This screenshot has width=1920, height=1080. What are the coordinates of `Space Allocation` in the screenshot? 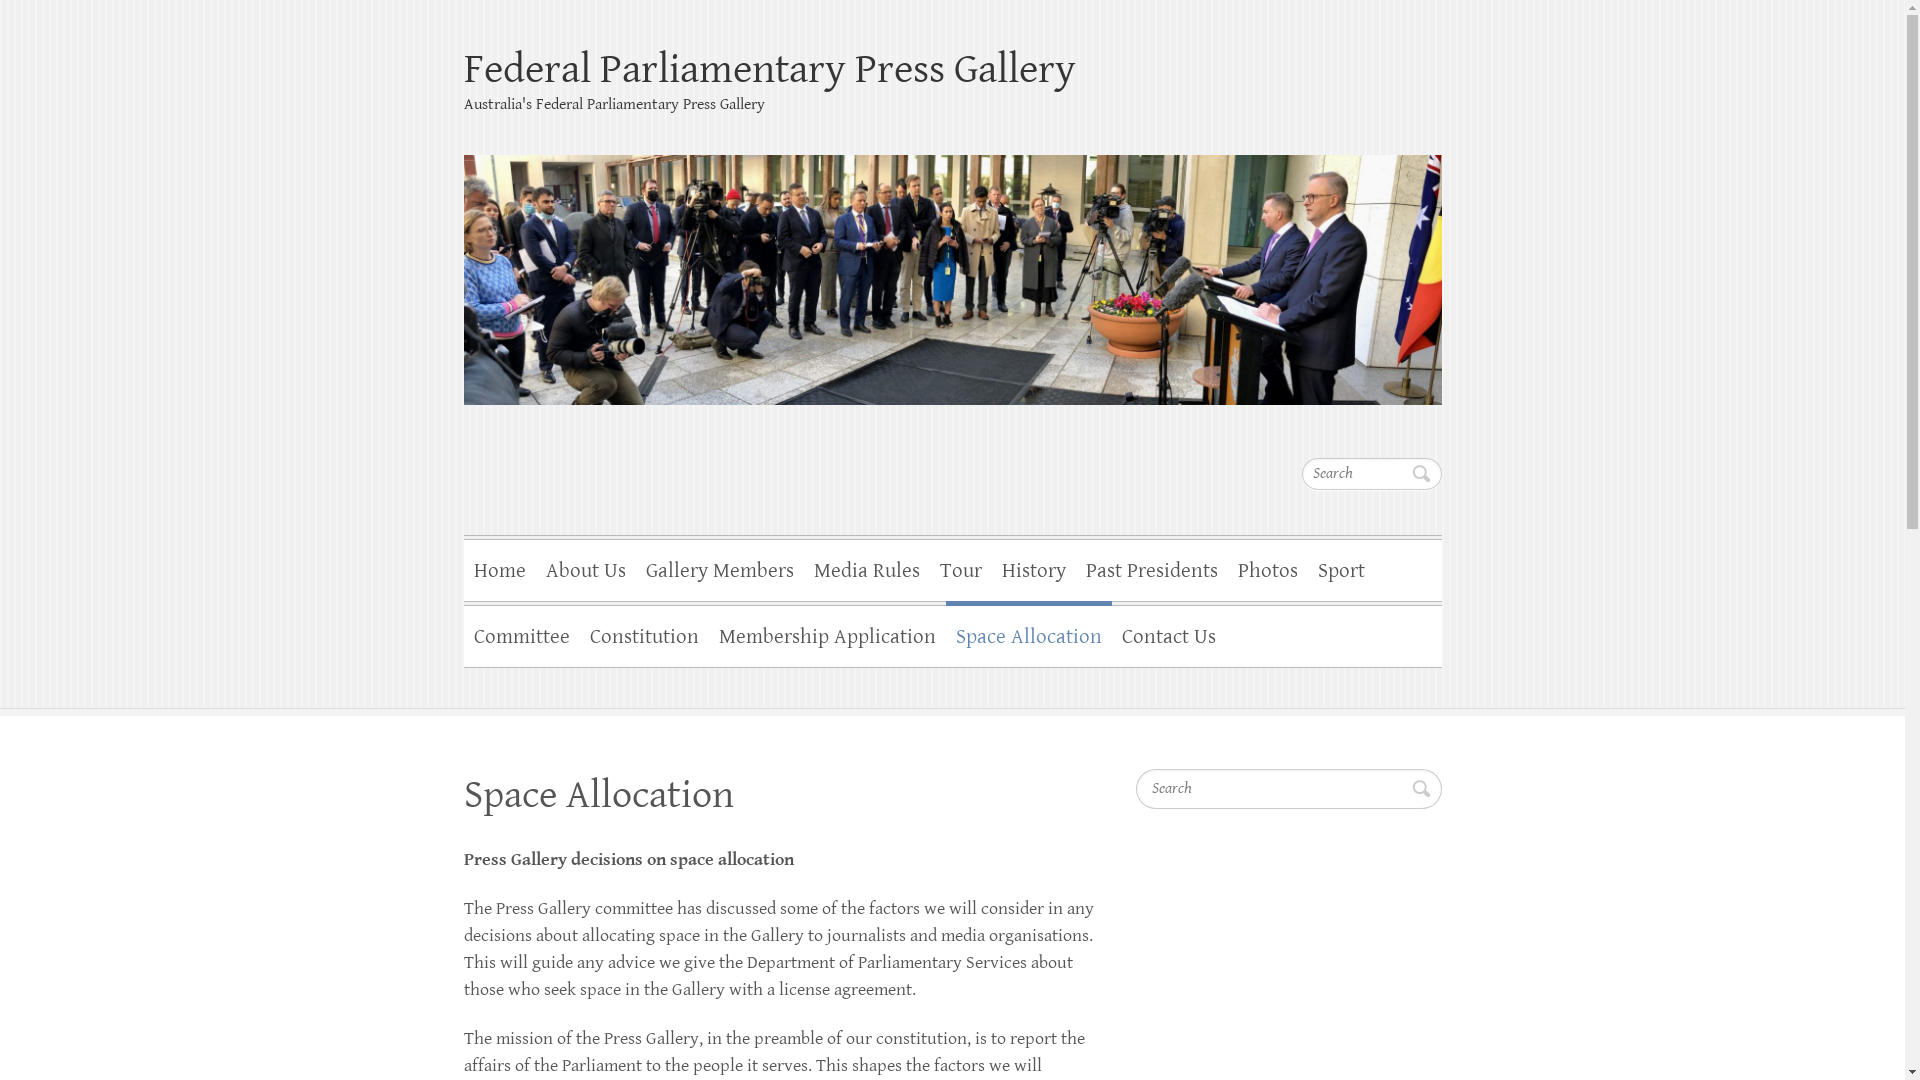 It's located at (1029, 634).